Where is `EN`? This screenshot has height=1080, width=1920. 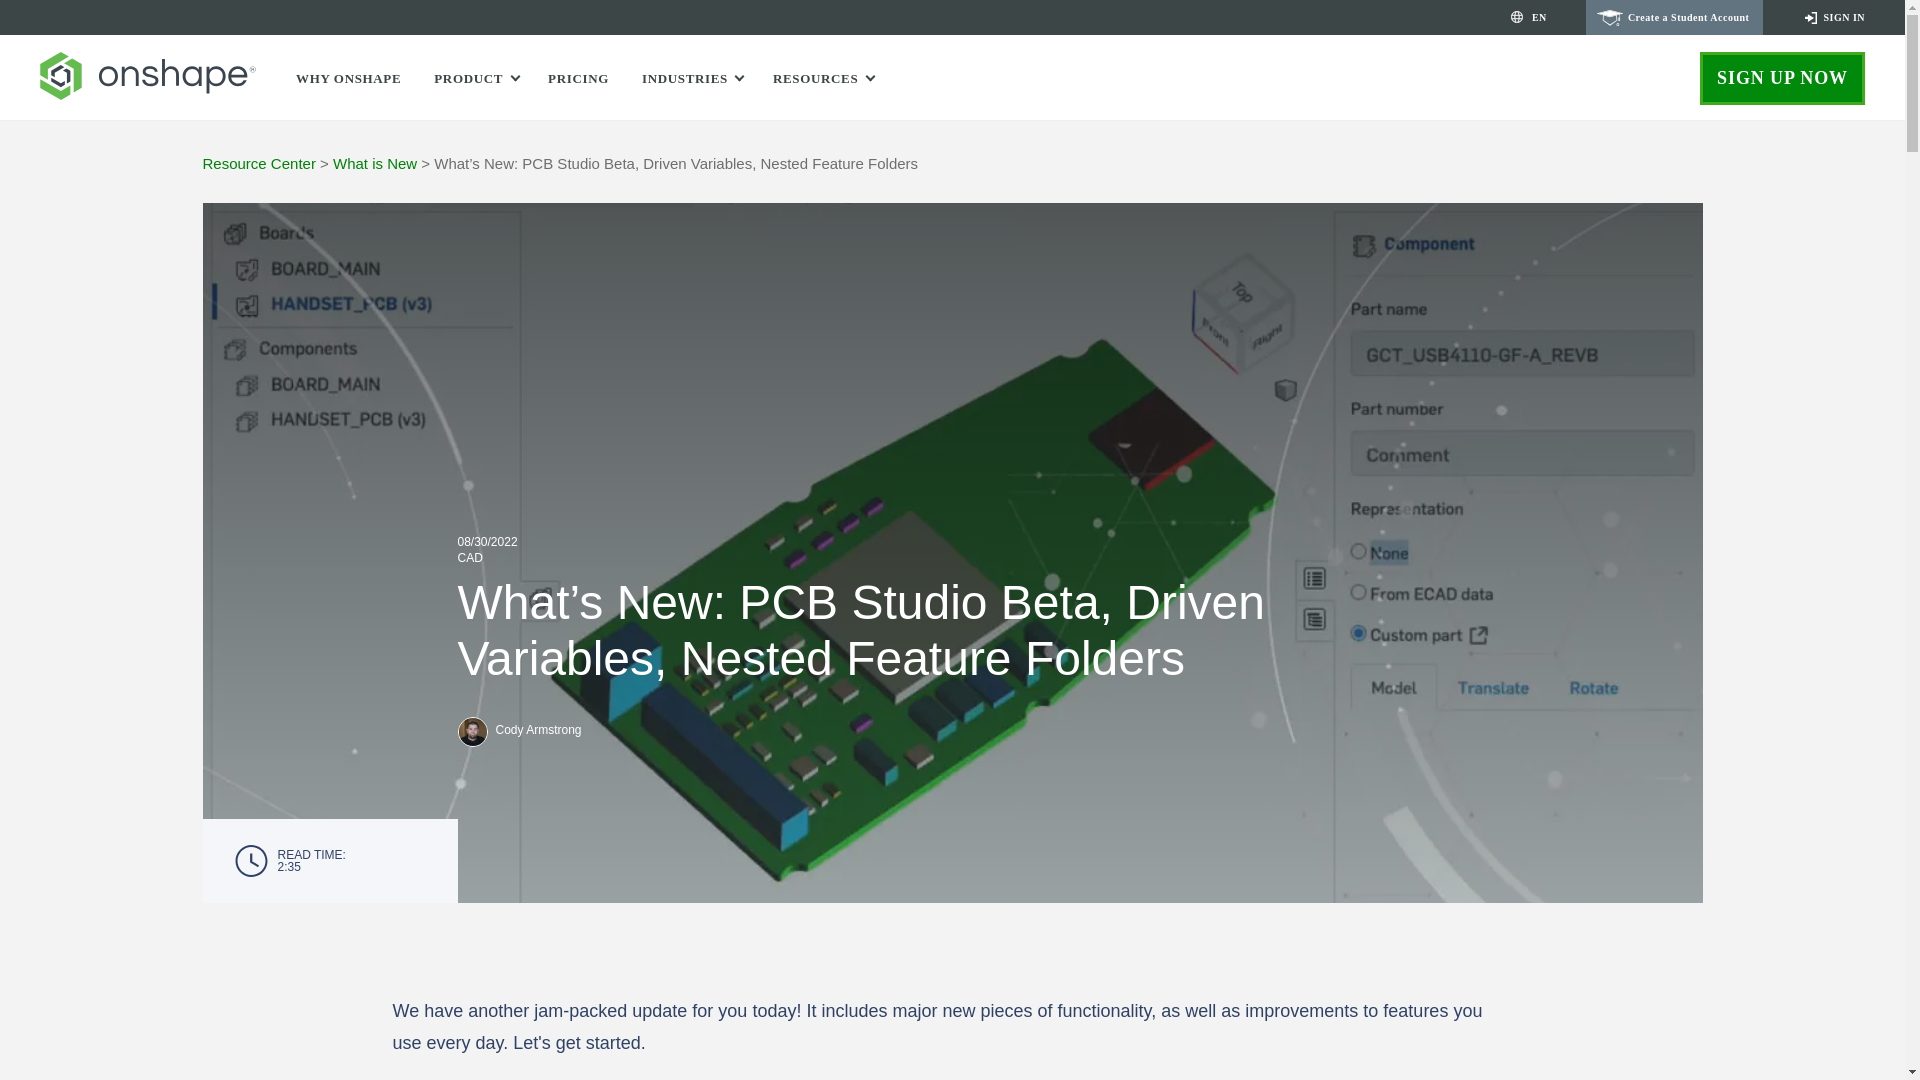 EN is located at coordinates (1540, 22).